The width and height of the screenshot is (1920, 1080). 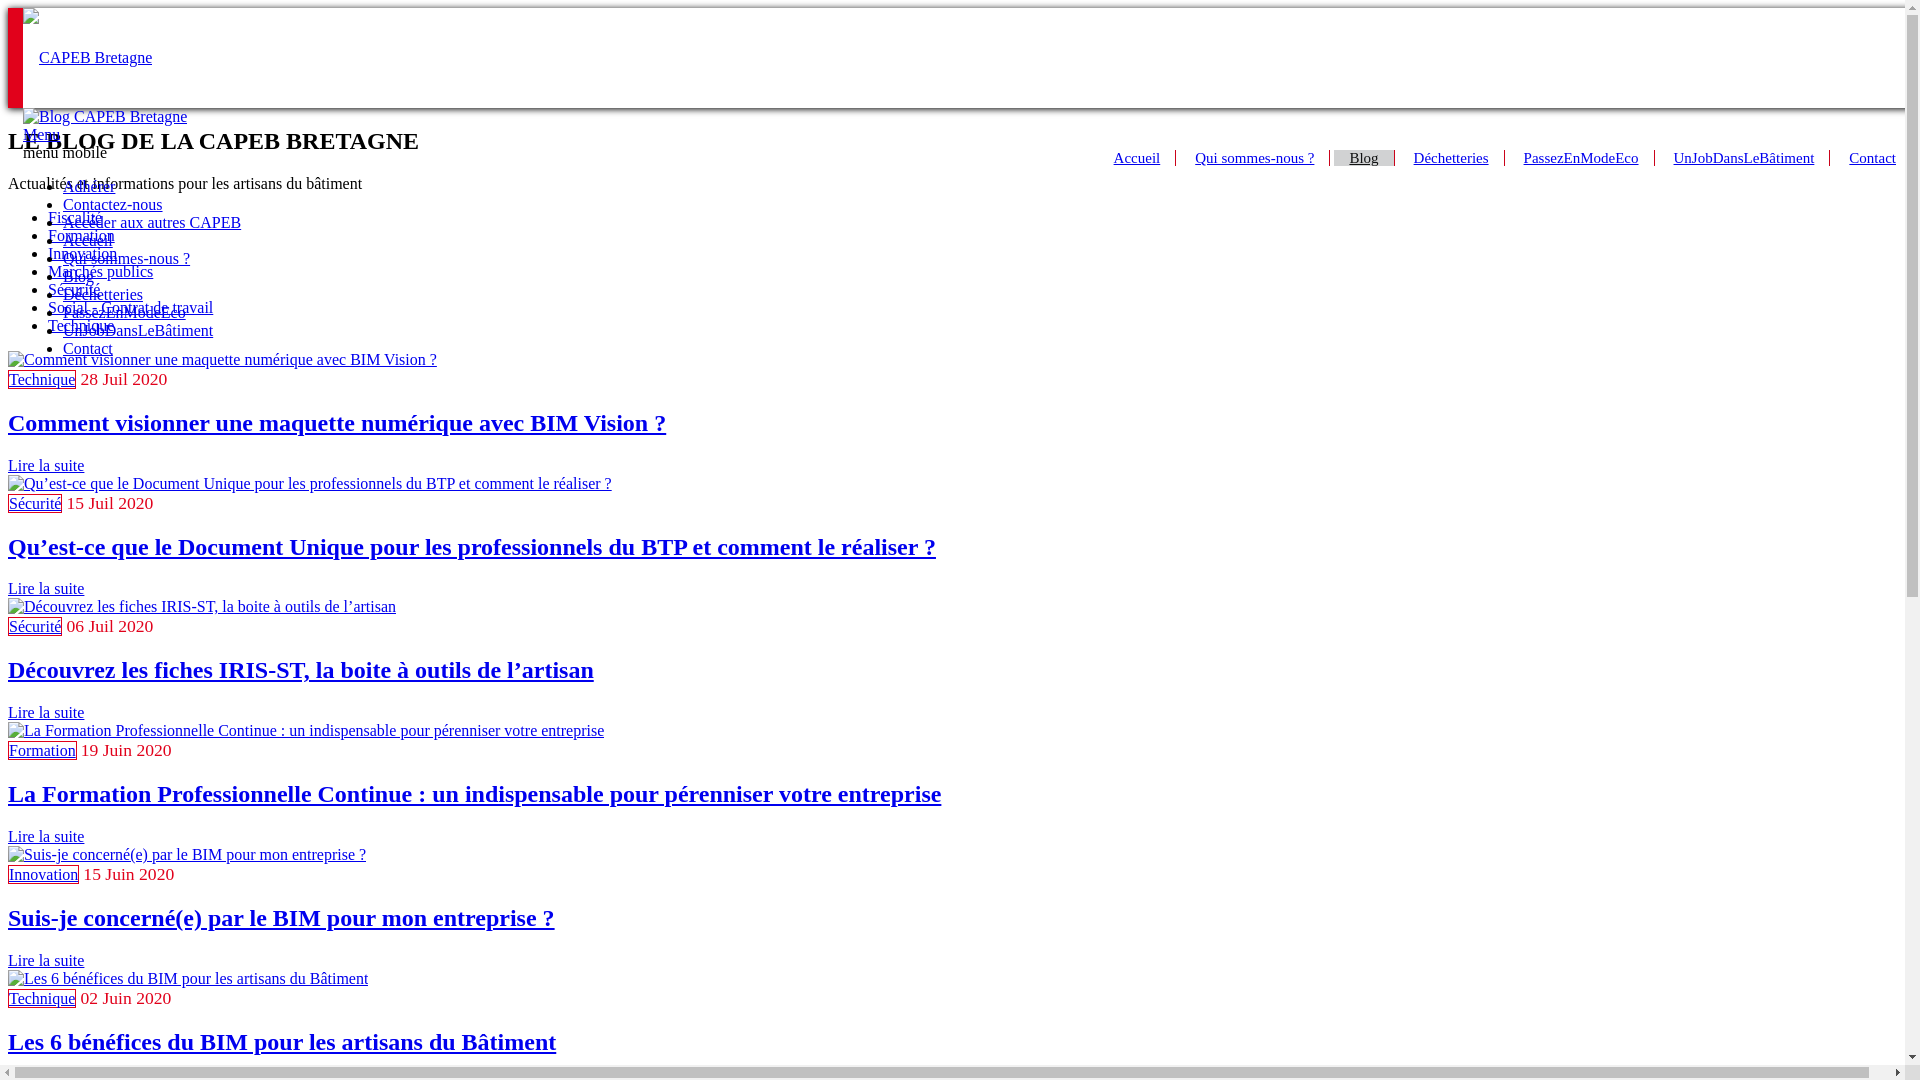 What do you see at coordinates (44, 874) in the screenshot?
I see `Innovation` at bounding box center [44, 874].